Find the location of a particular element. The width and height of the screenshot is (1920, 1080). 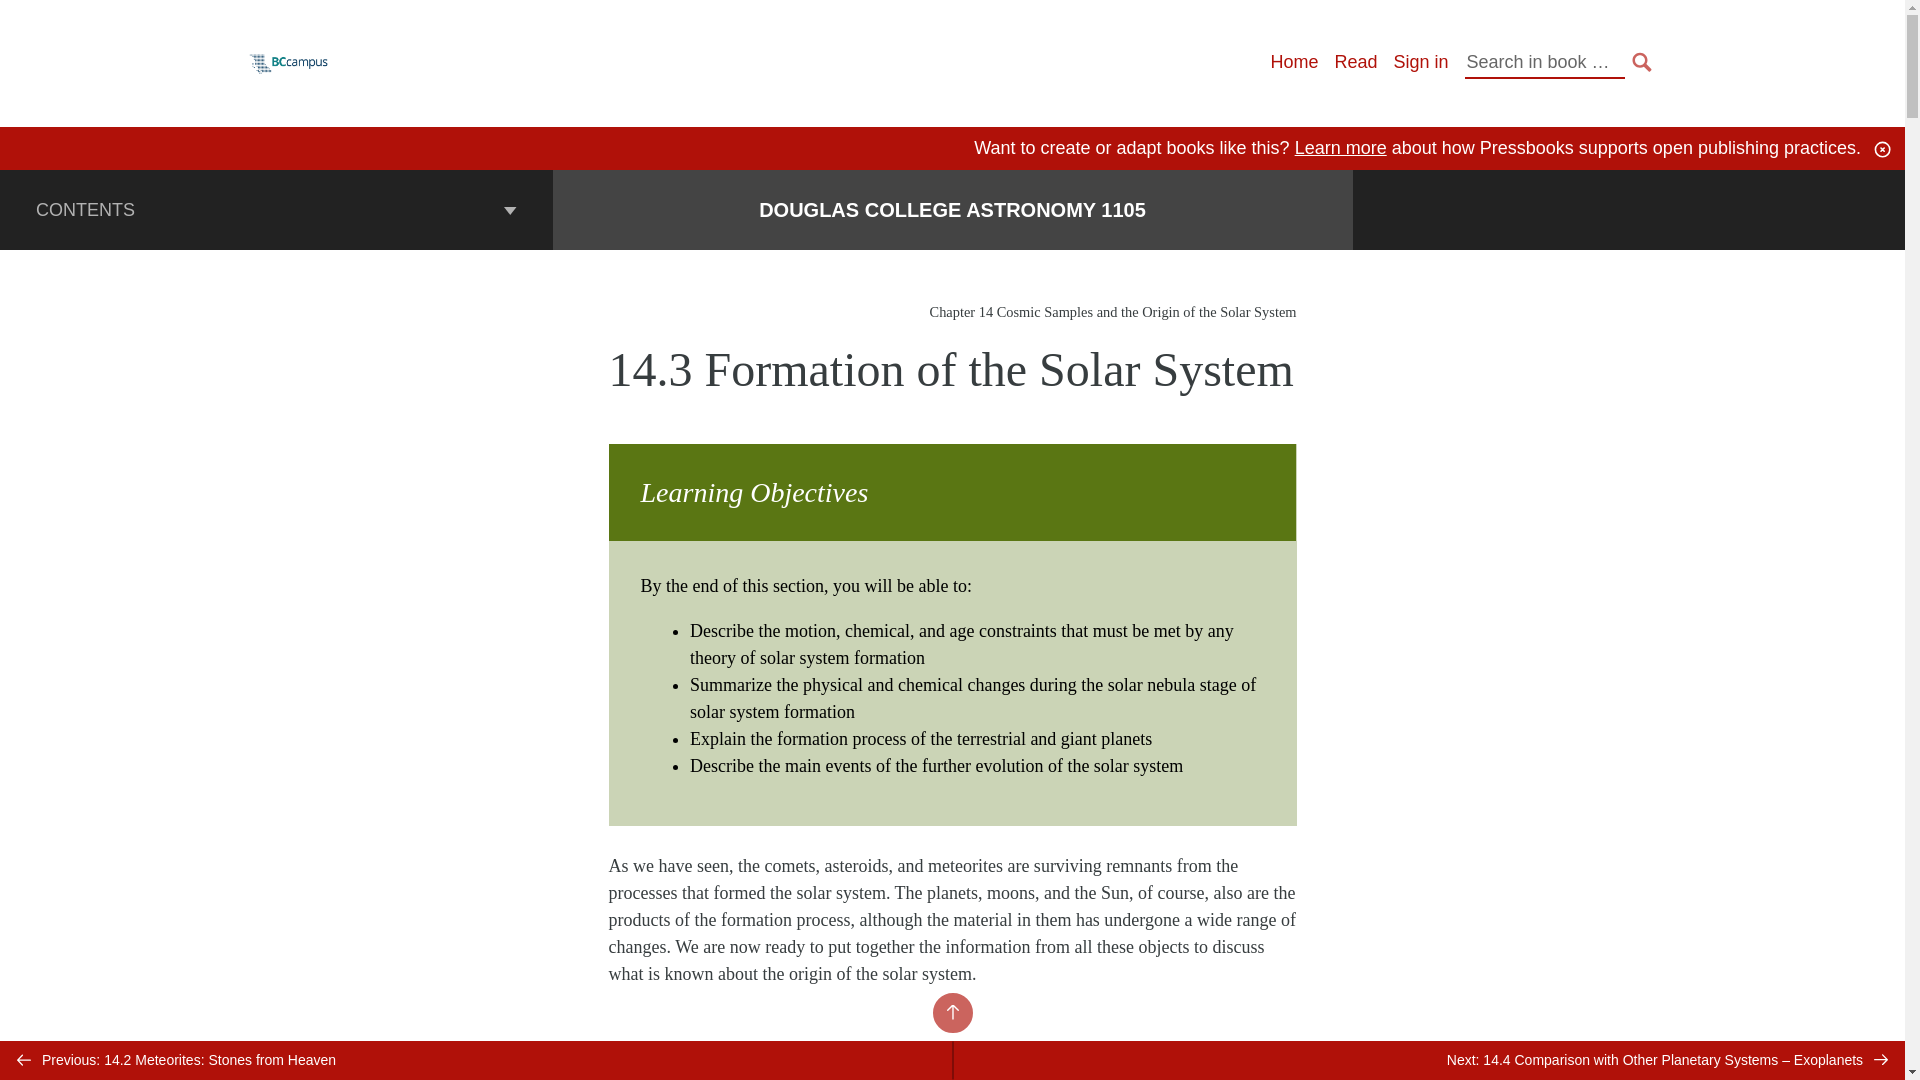

Home is located at coordinates (1293, 62).